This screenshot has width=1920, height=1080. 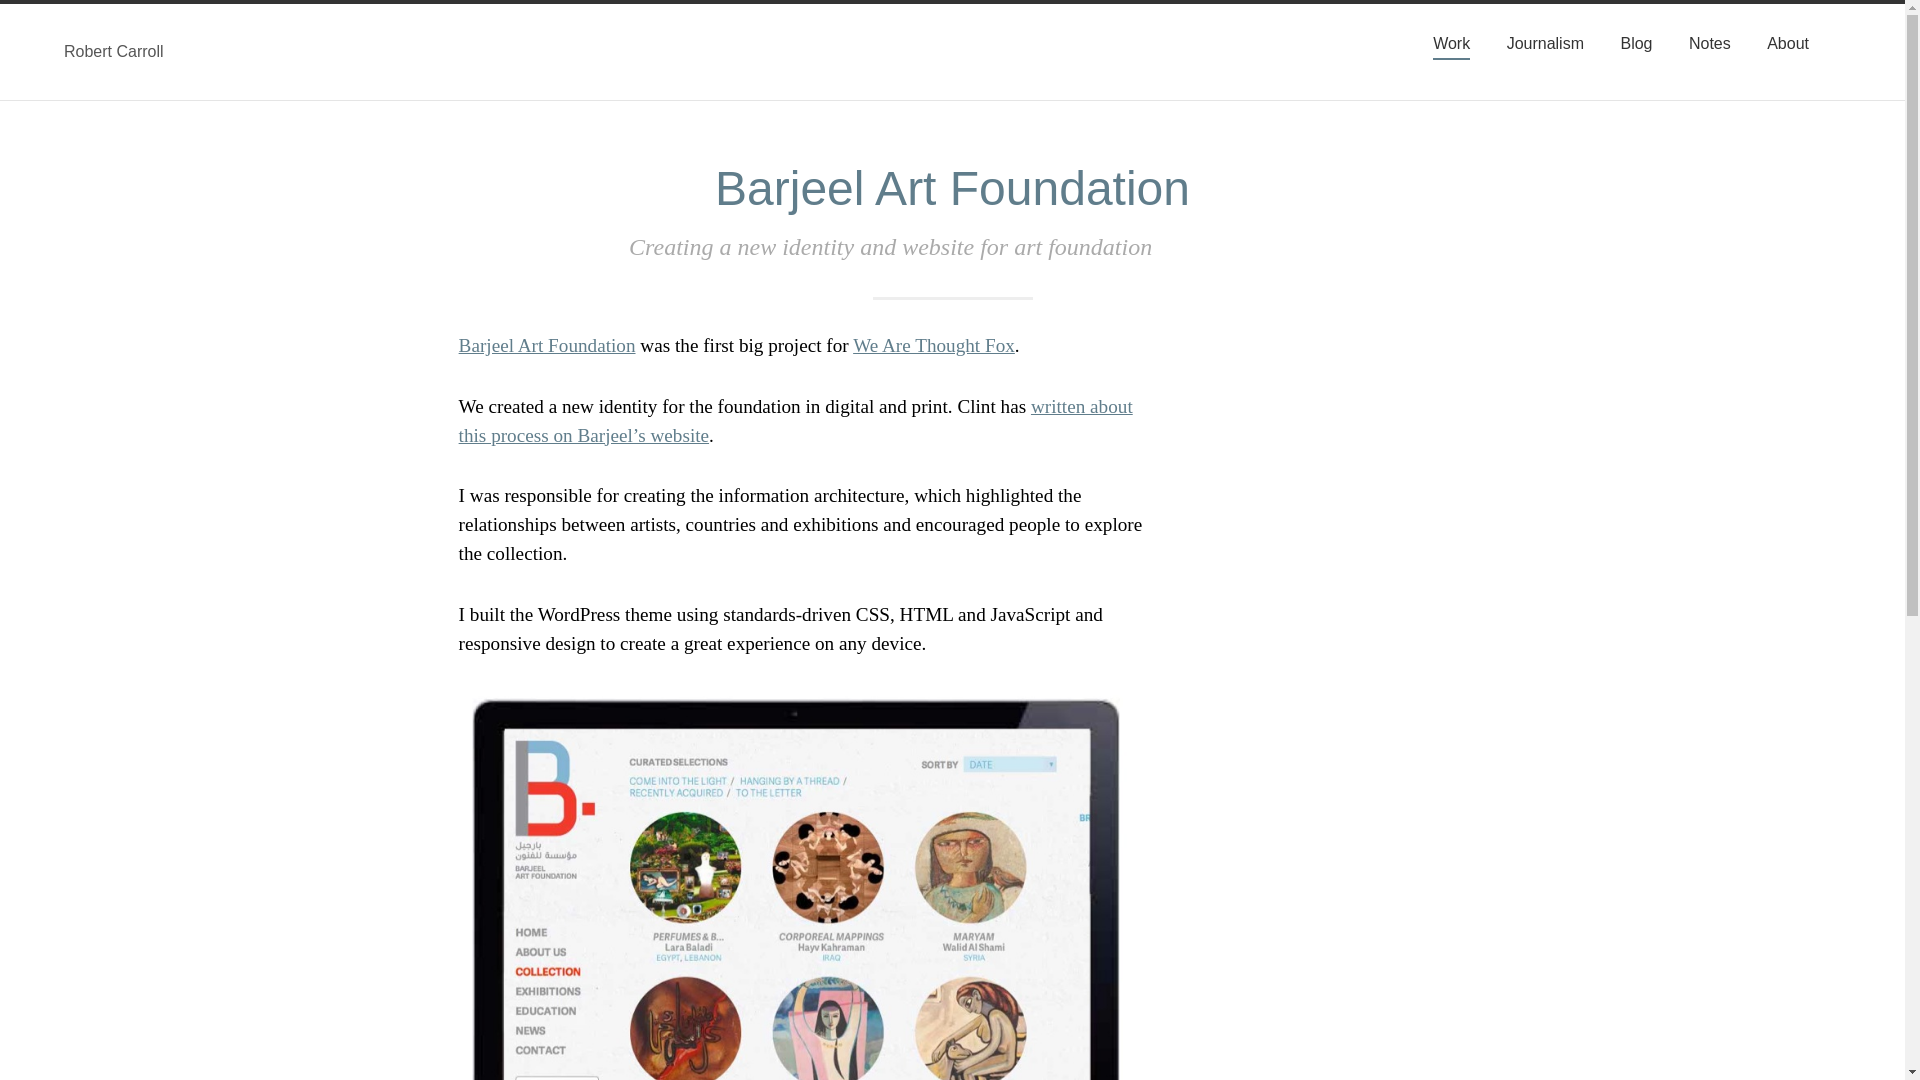 What do you see at coordinates (1710, 43) in the screenshot?
I see `Notes` at bounding box center [1710, 43].